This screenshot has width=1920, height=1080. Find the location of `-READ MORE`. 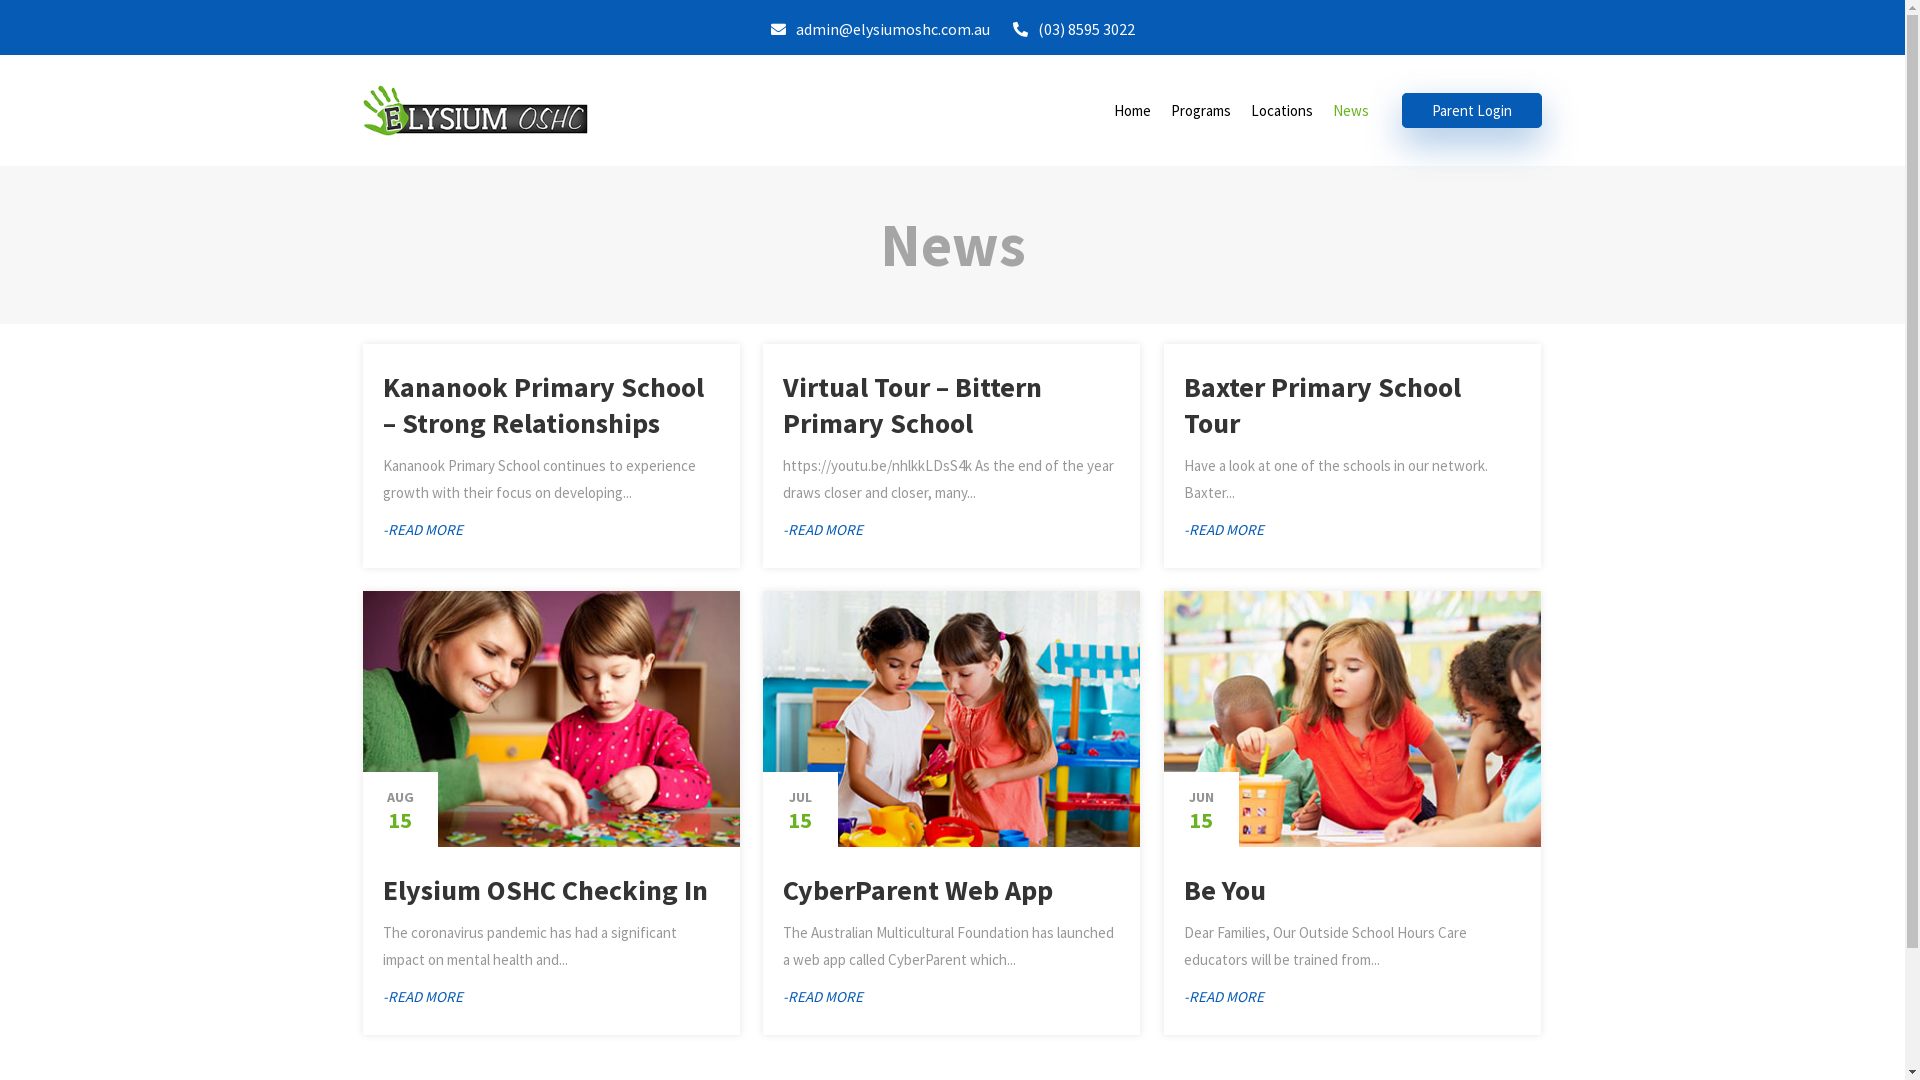

-READ MORE is located at coordinates (822, 996).